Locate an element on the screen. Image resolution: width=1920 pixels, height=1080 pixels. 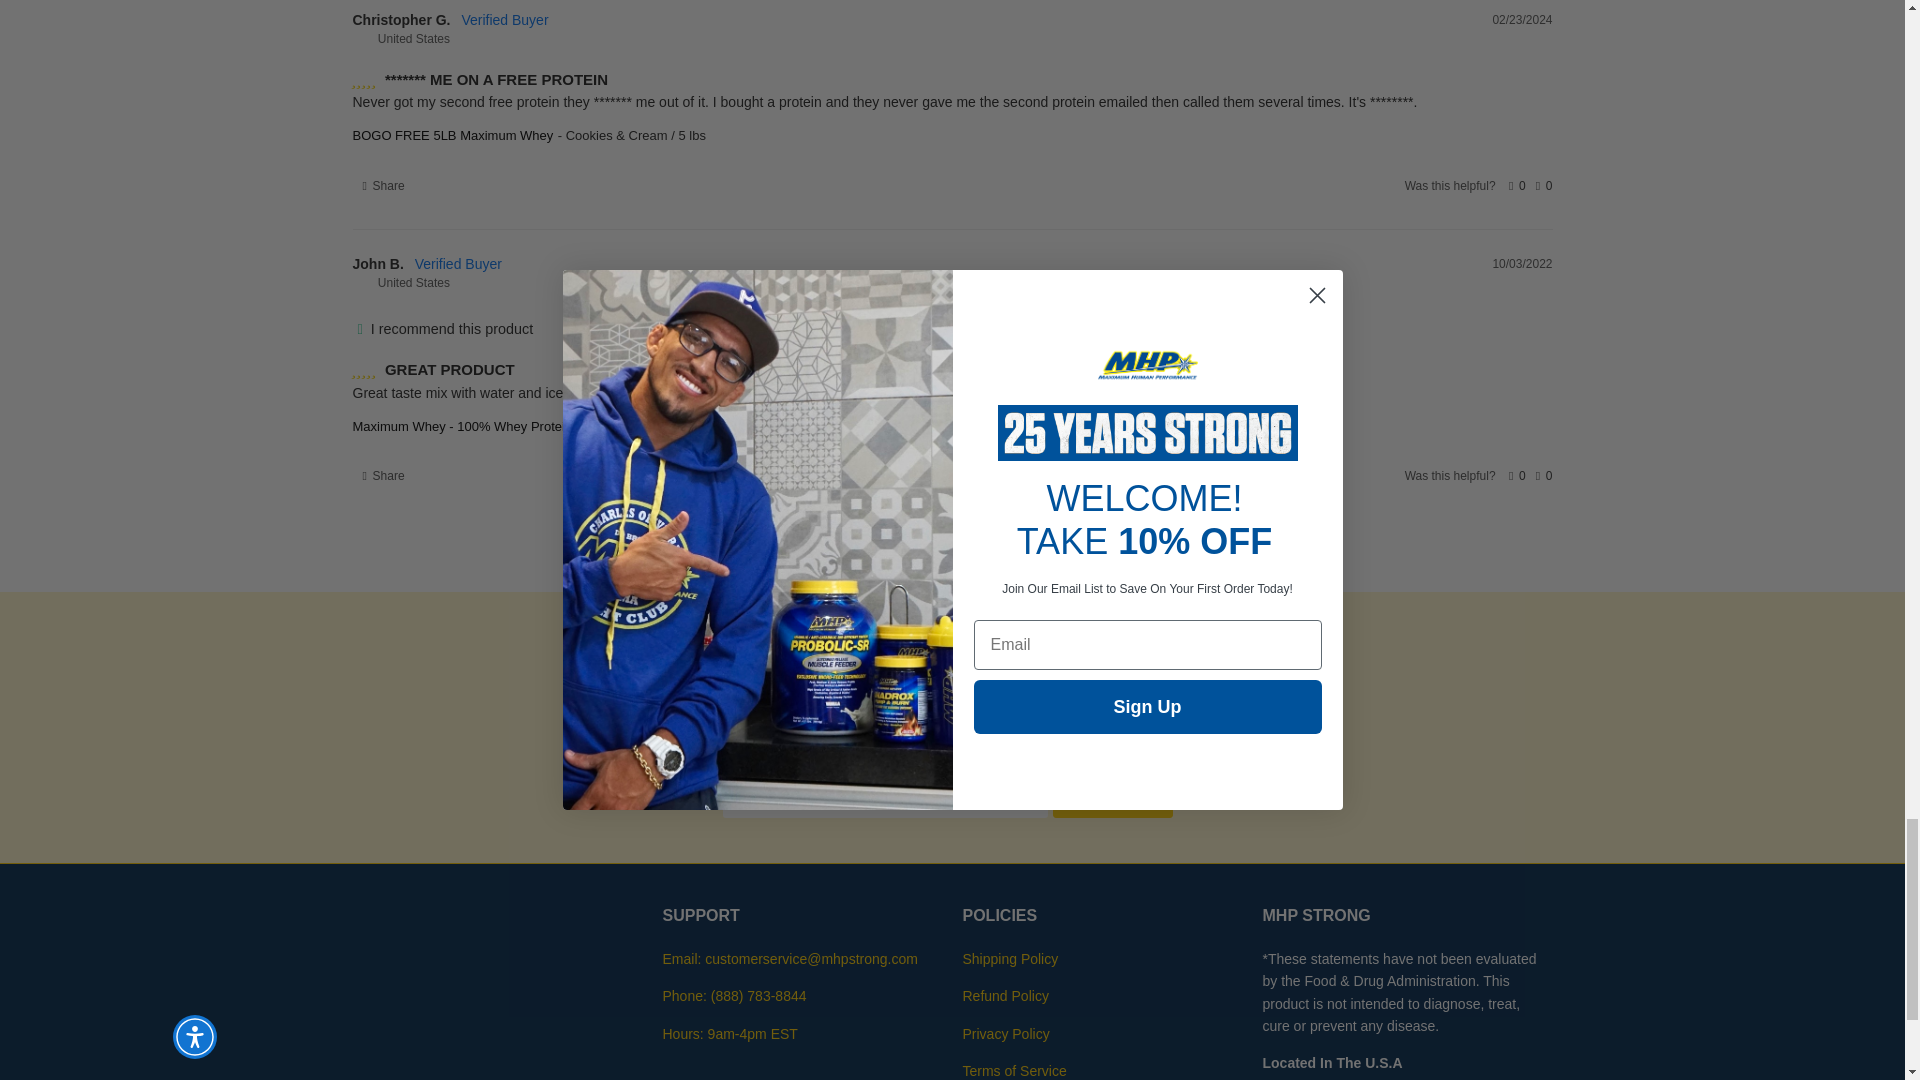
Sign Up is located at coordinates (1112, 796).